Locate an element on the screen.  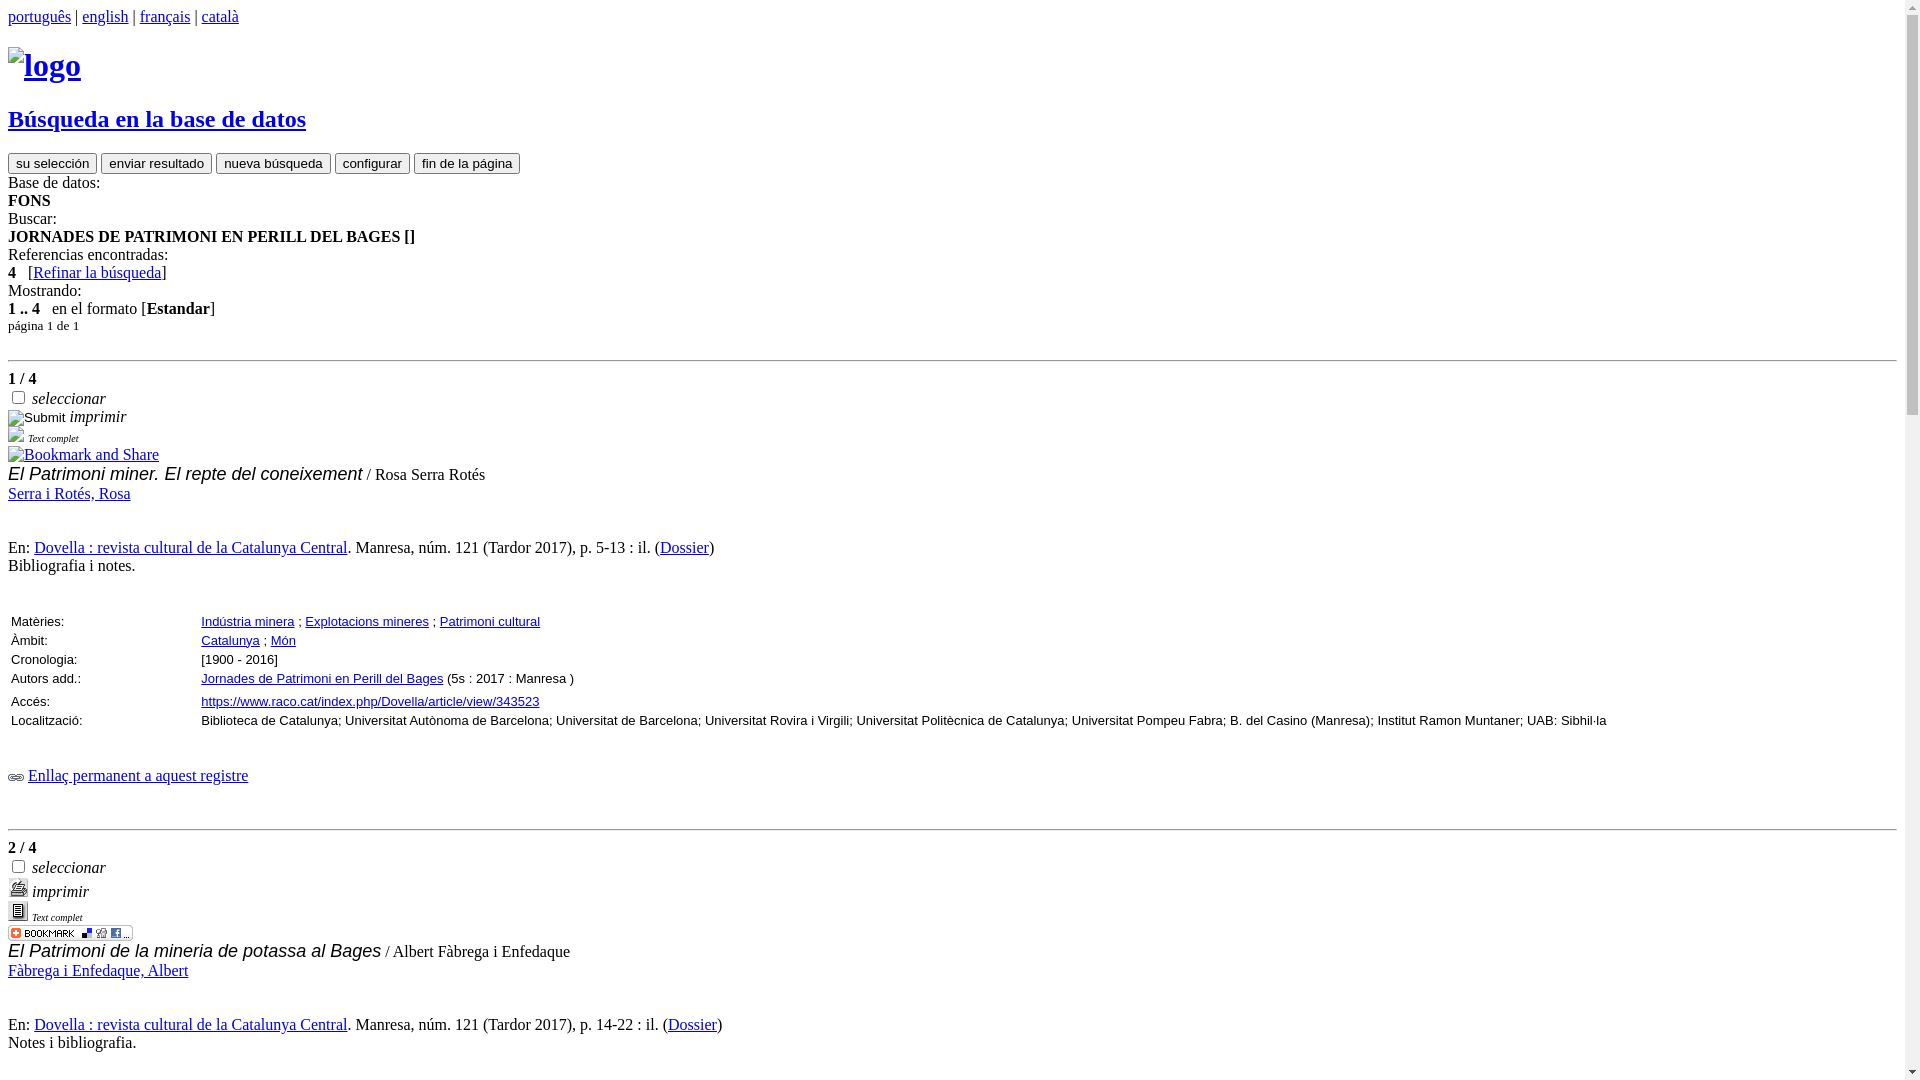
Explotacions mineres is located at coordinates (367, 622).